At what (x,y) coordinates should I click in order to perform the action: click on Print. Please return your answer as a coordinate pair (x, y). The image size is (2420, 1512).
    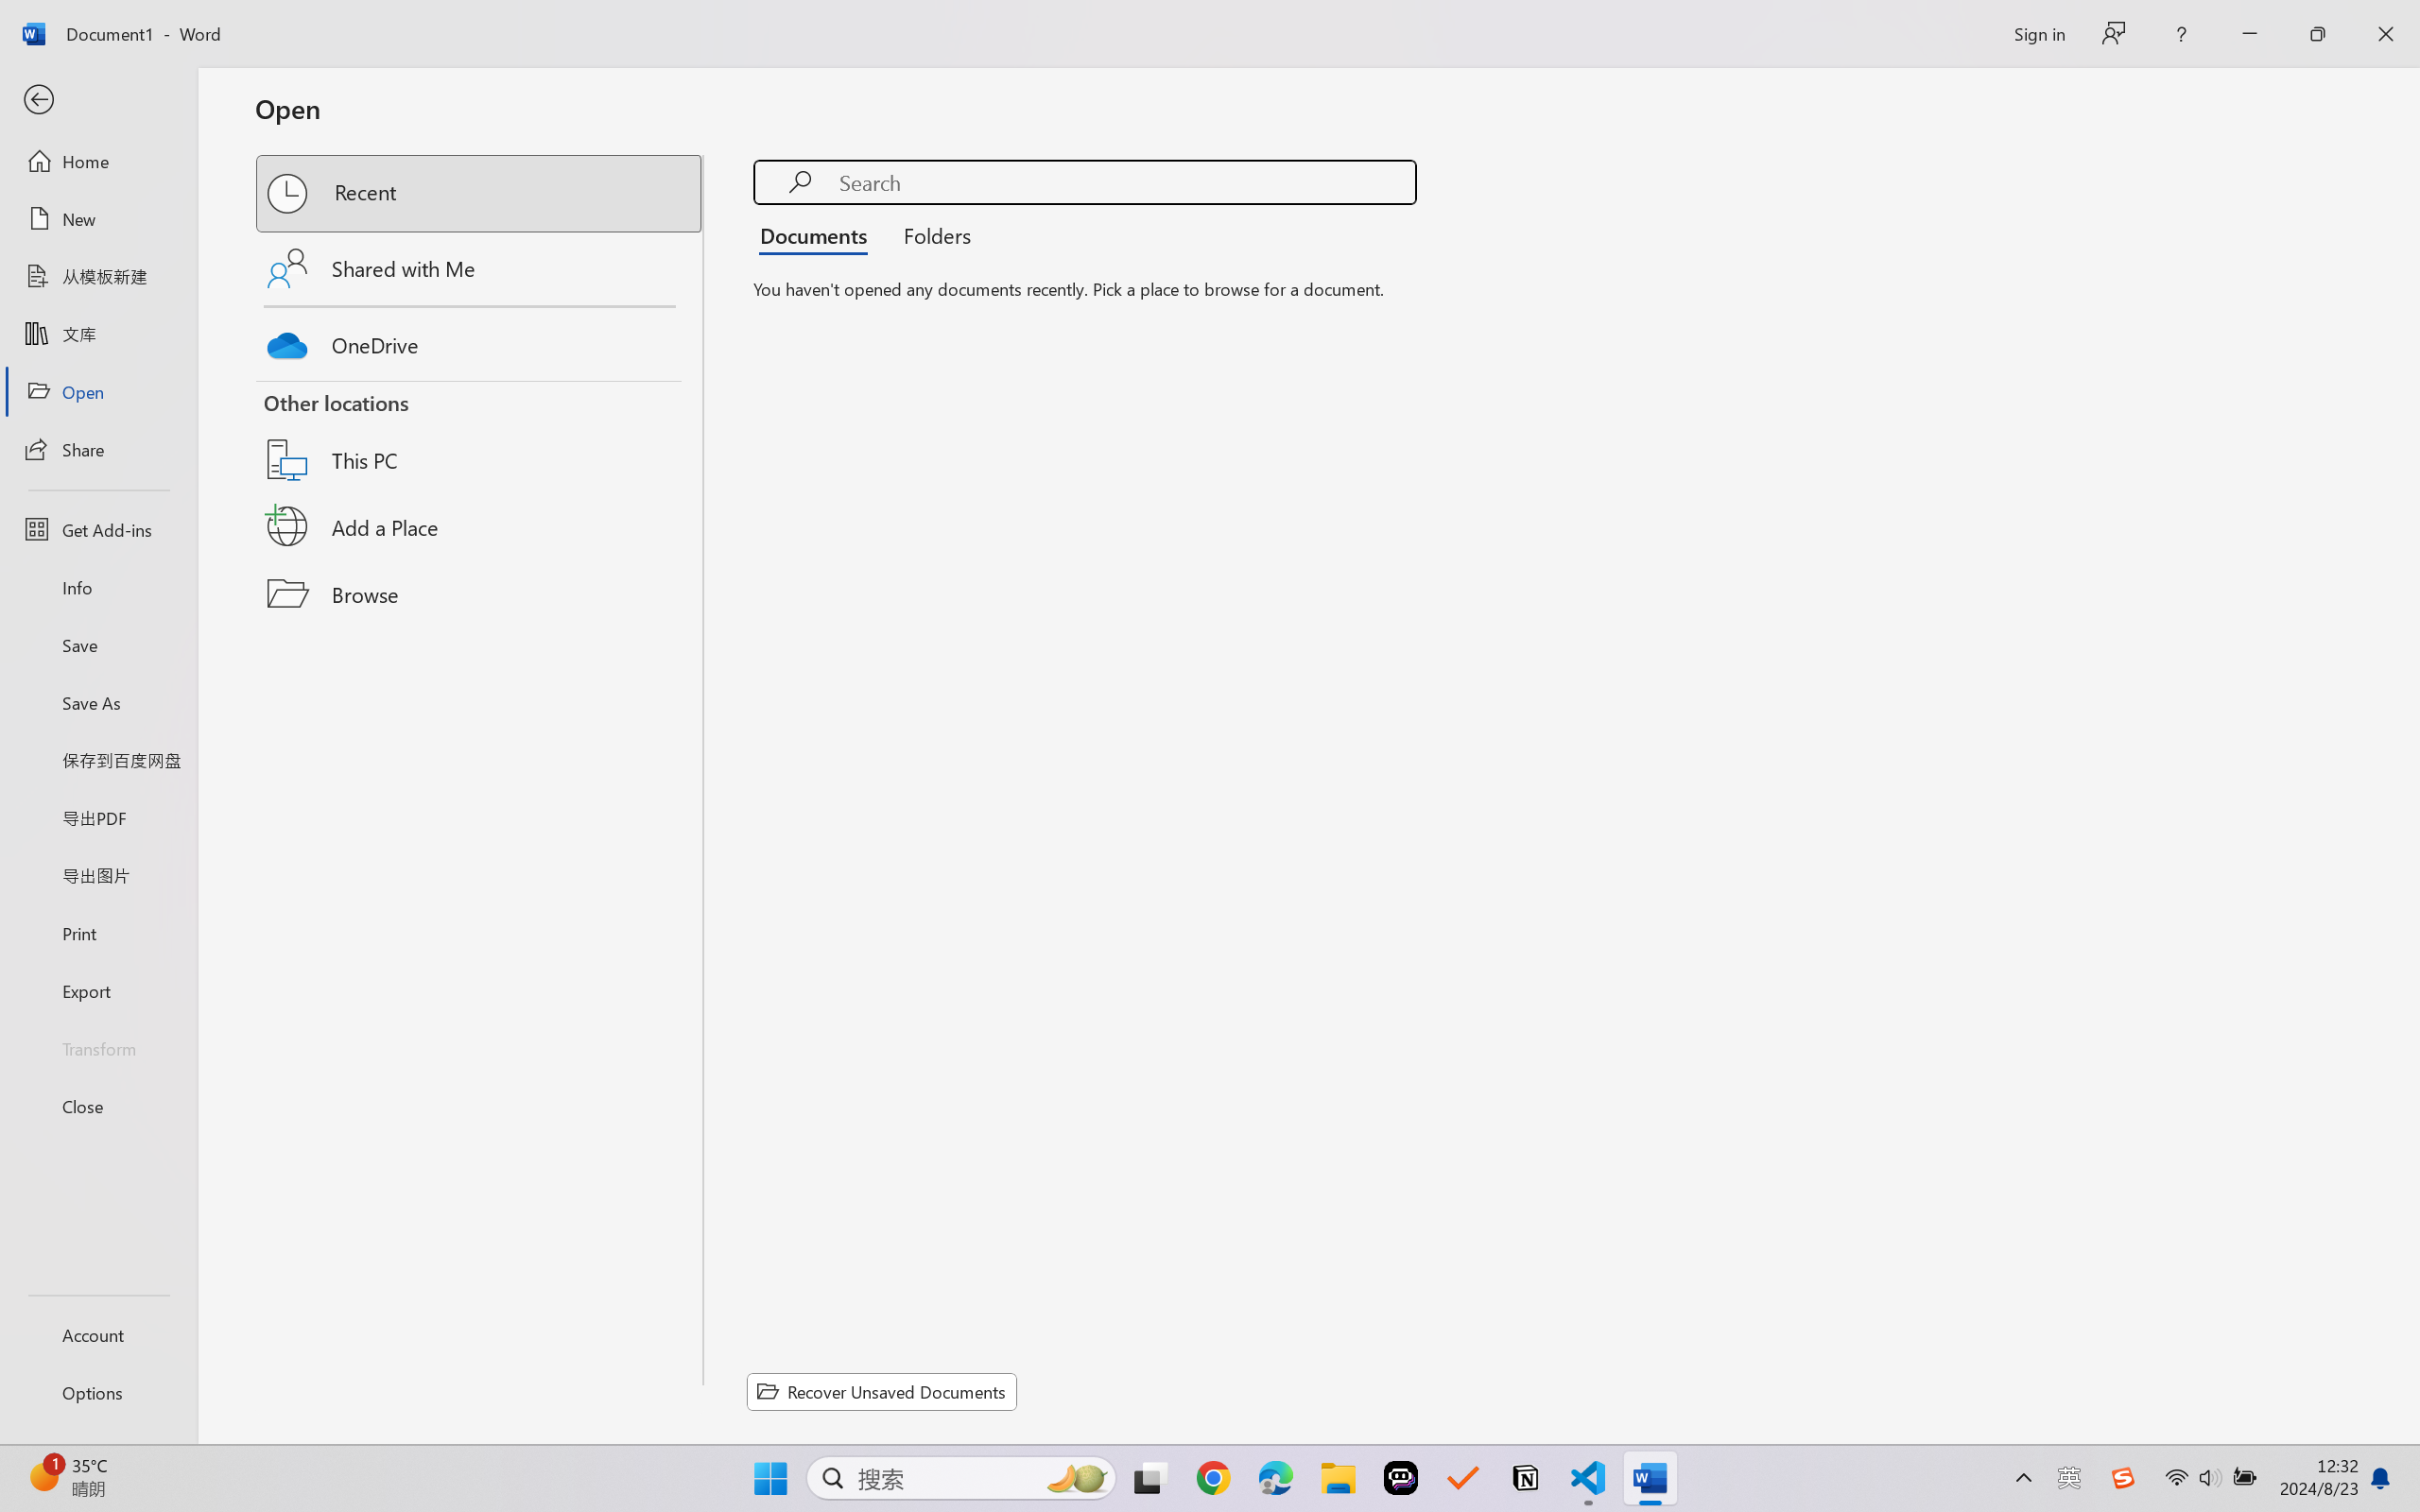
    Looking at the image, I should click on (98, 932).